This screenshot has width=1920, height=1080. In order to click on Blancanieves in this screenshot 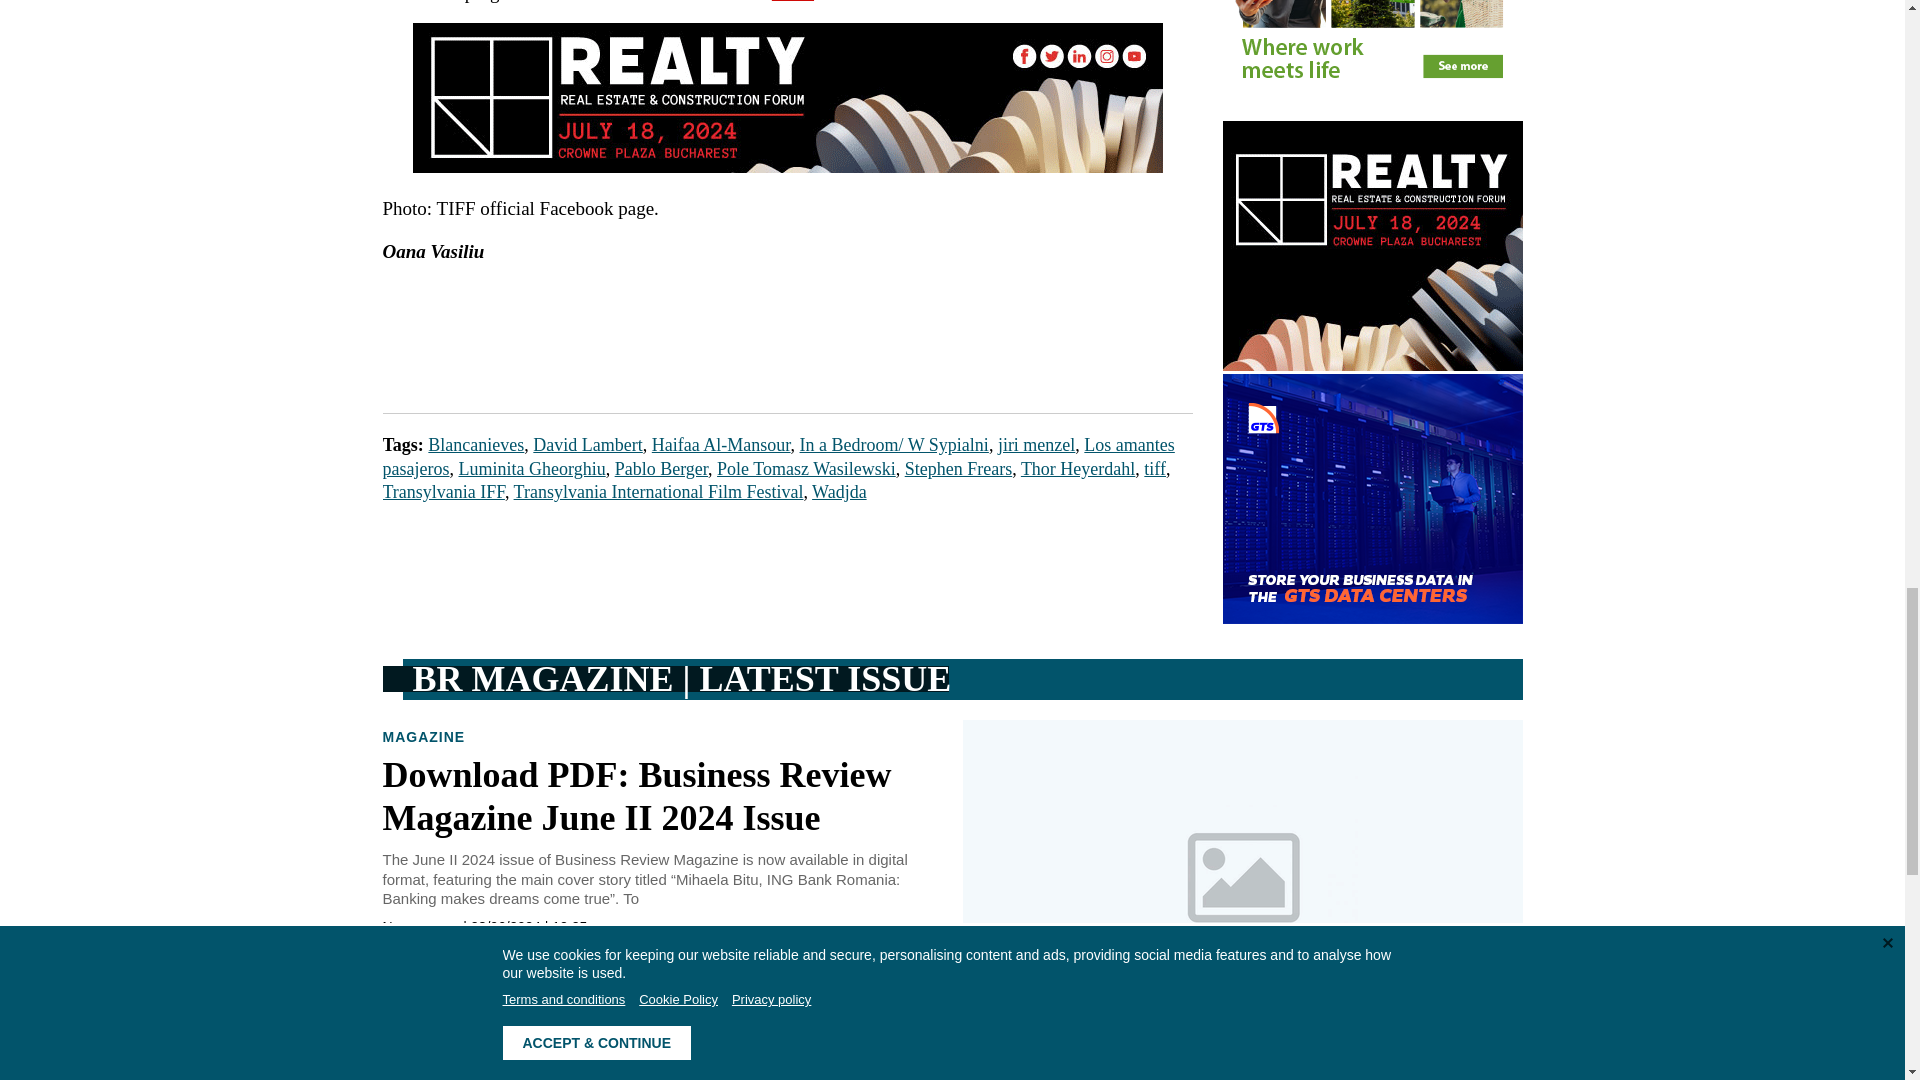, I will do `click(476, 444)`.